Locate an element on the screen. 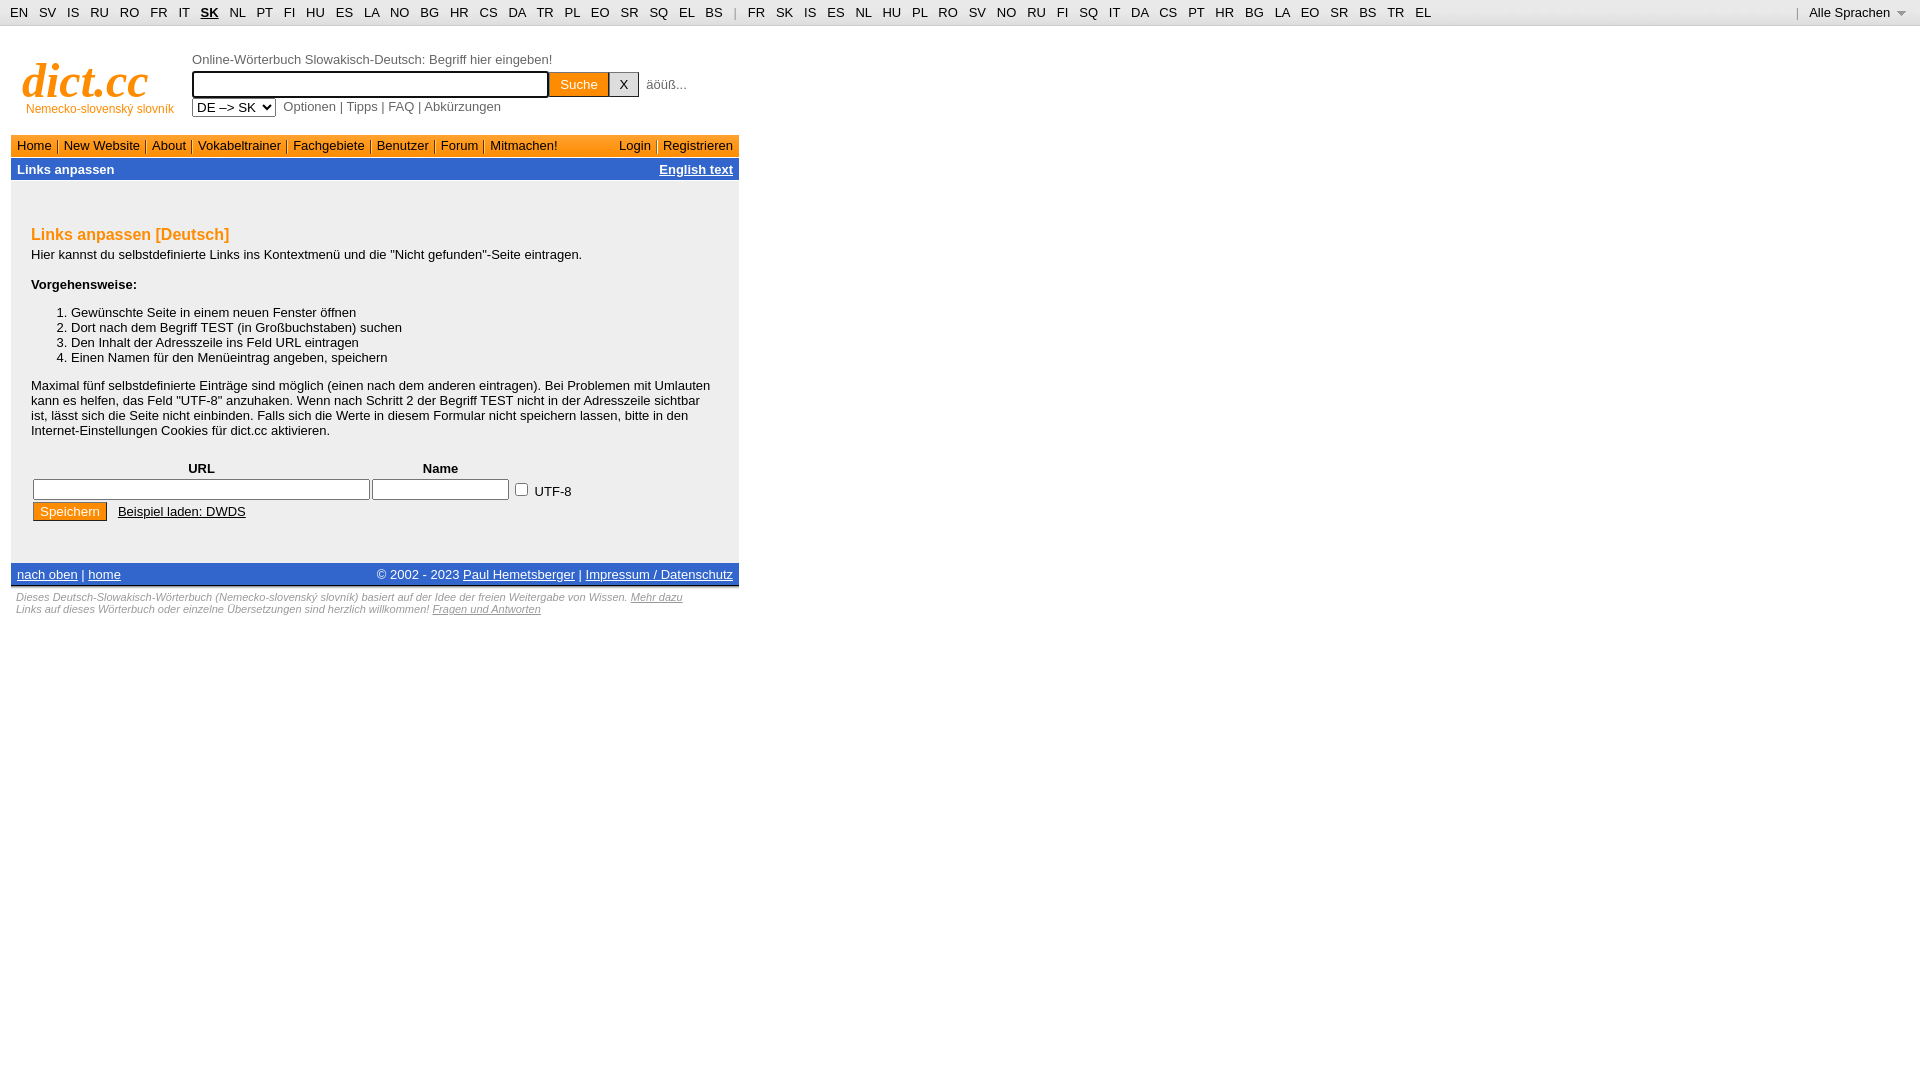 Image resolution: width=1920 pixels, height=1080 pixels. HR is located at coordinates (1224, 12).